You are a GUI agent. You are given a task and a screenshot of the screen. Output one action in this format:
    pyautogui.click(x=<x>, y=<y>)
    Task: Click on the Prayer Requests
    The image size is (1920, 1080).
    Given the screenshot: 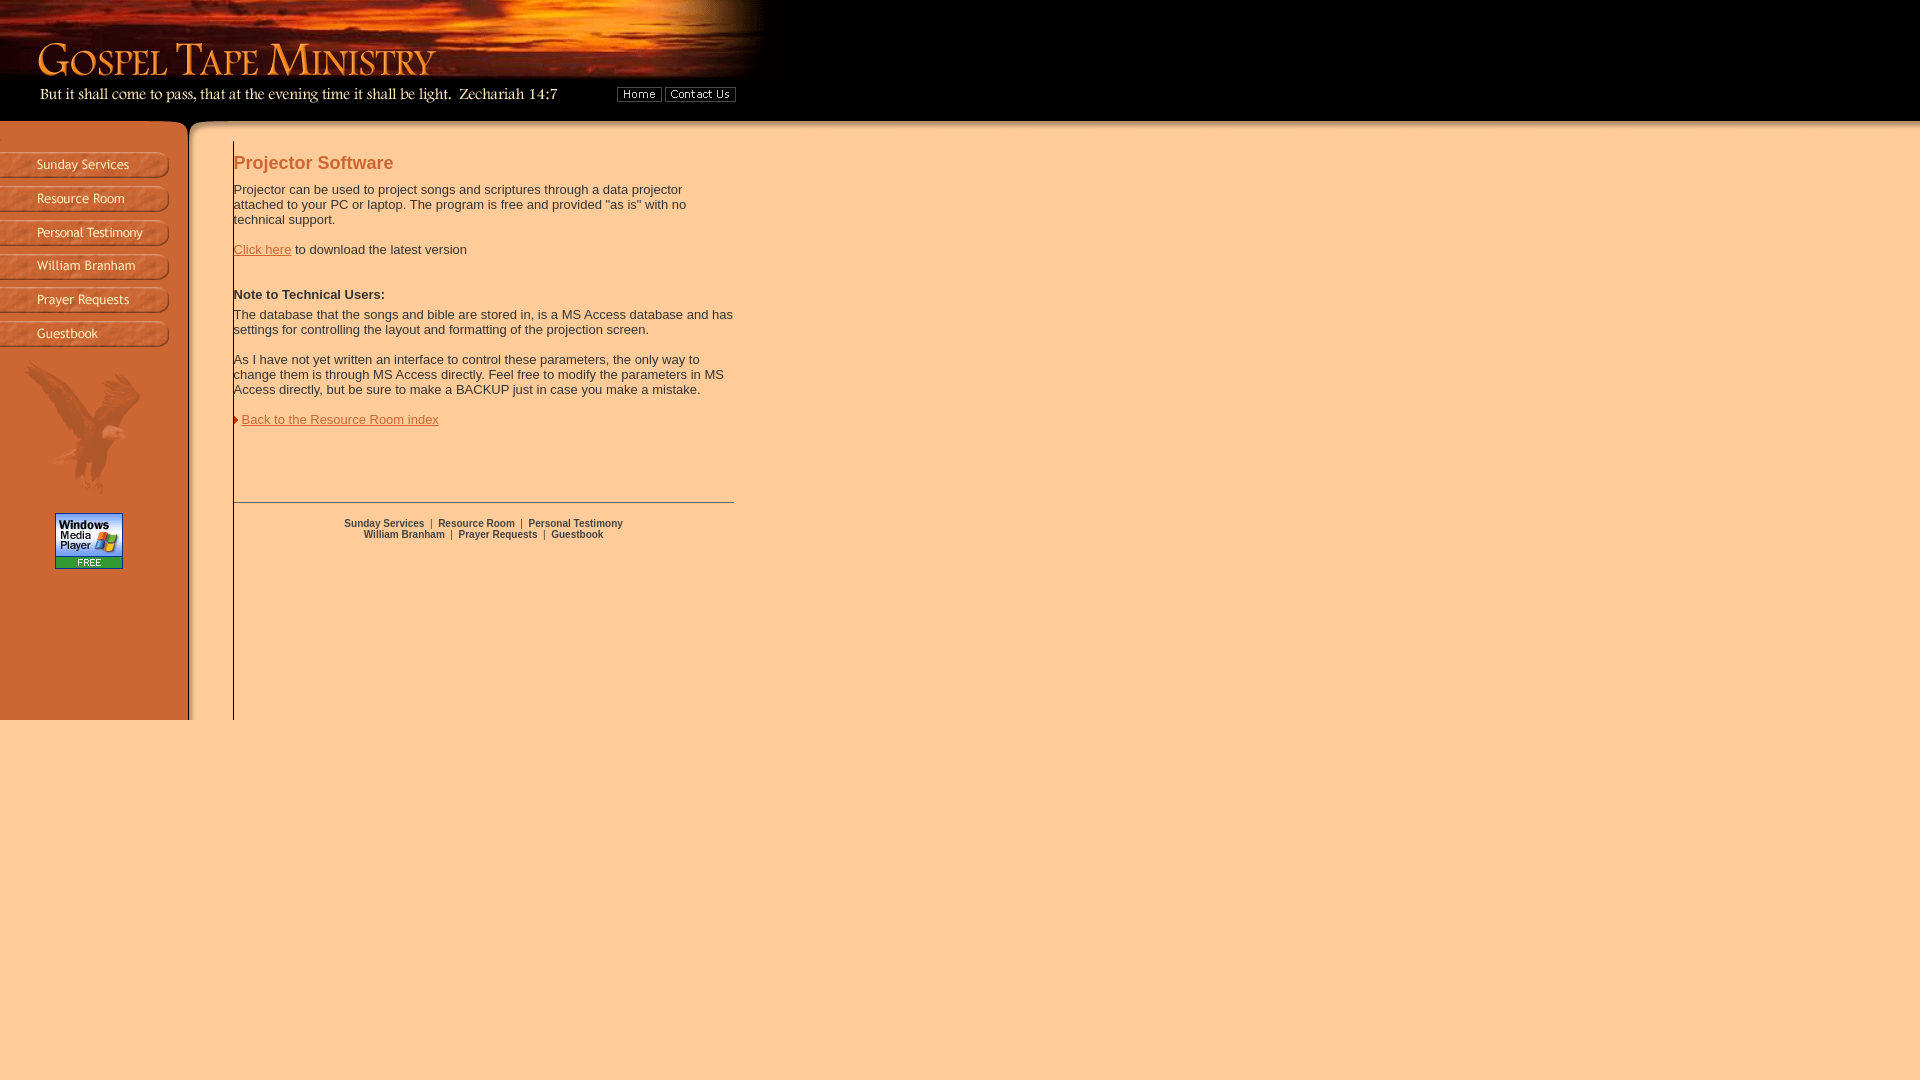 What is the action you would take?
    pyautogui.click(x=498, y=534)
    